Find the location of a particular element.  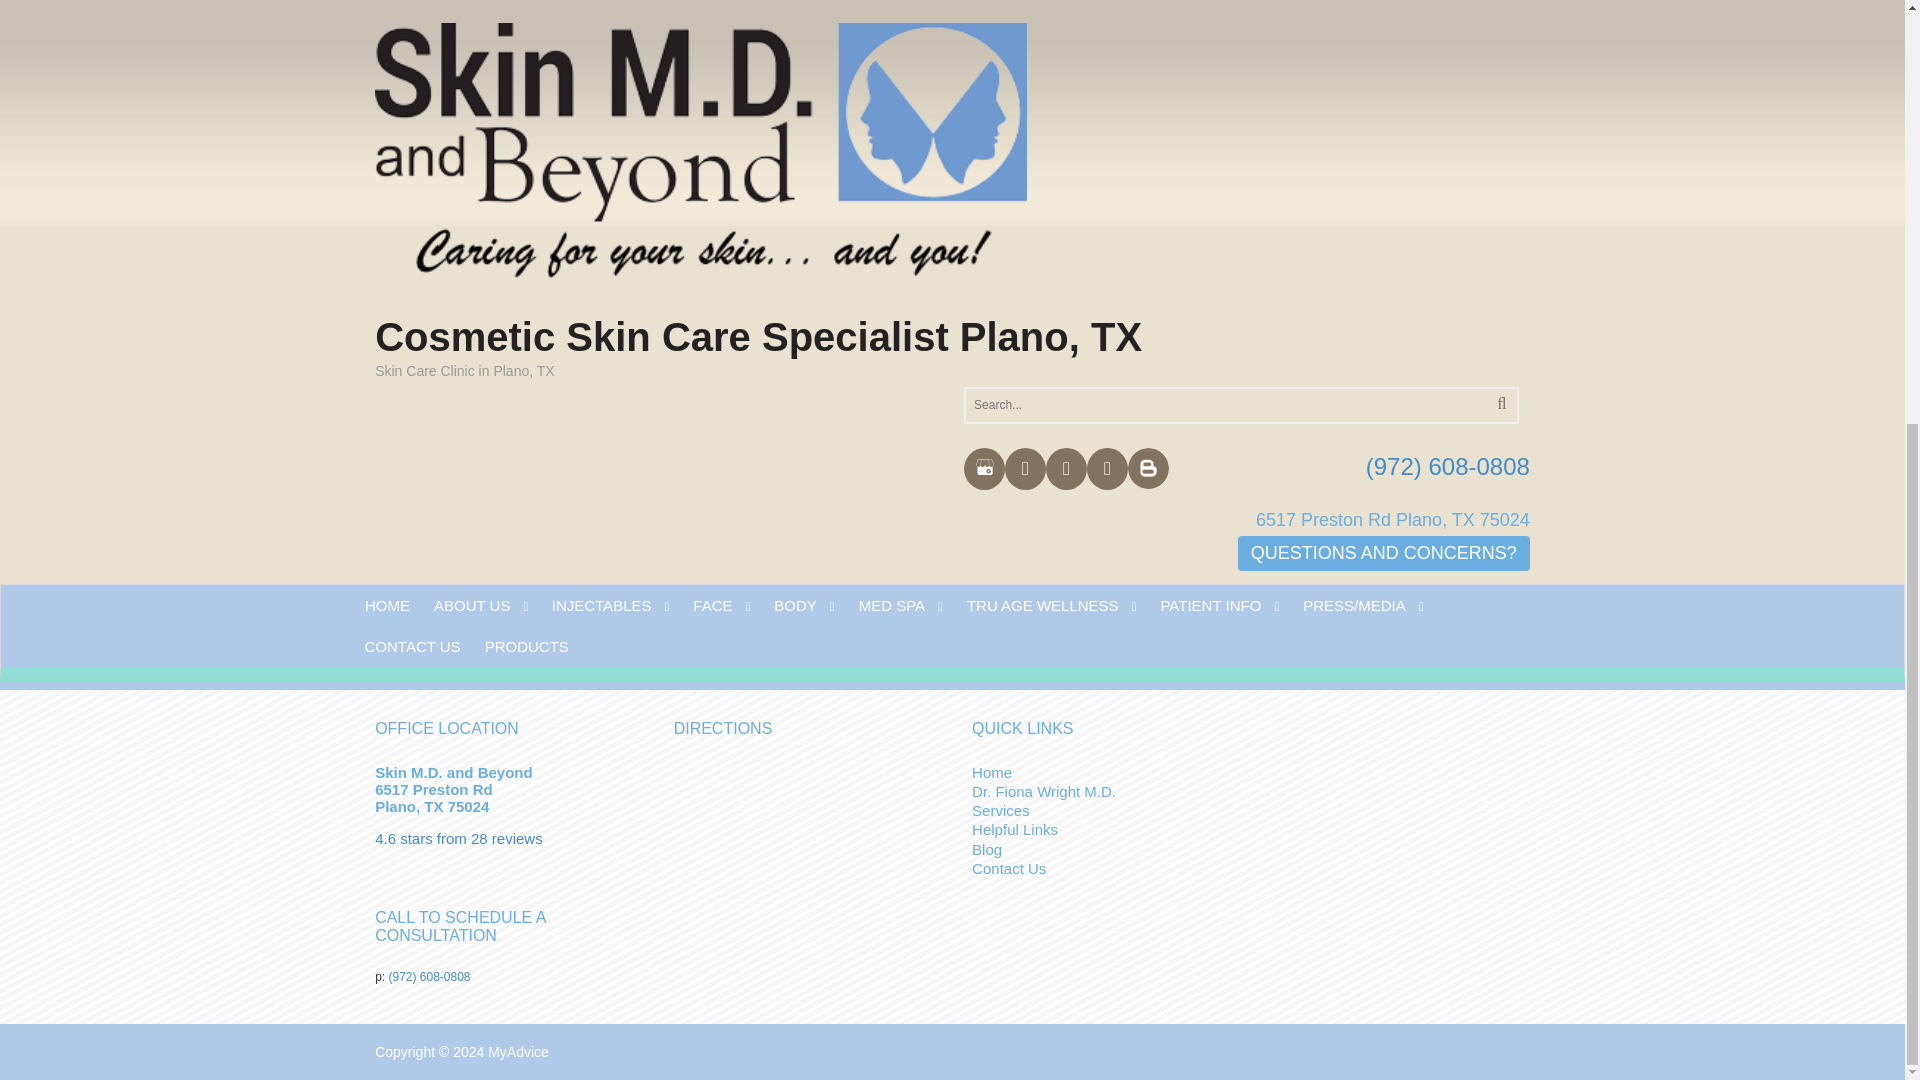

What is a non-surgical nose job? is located at coordinates (1106, 508).